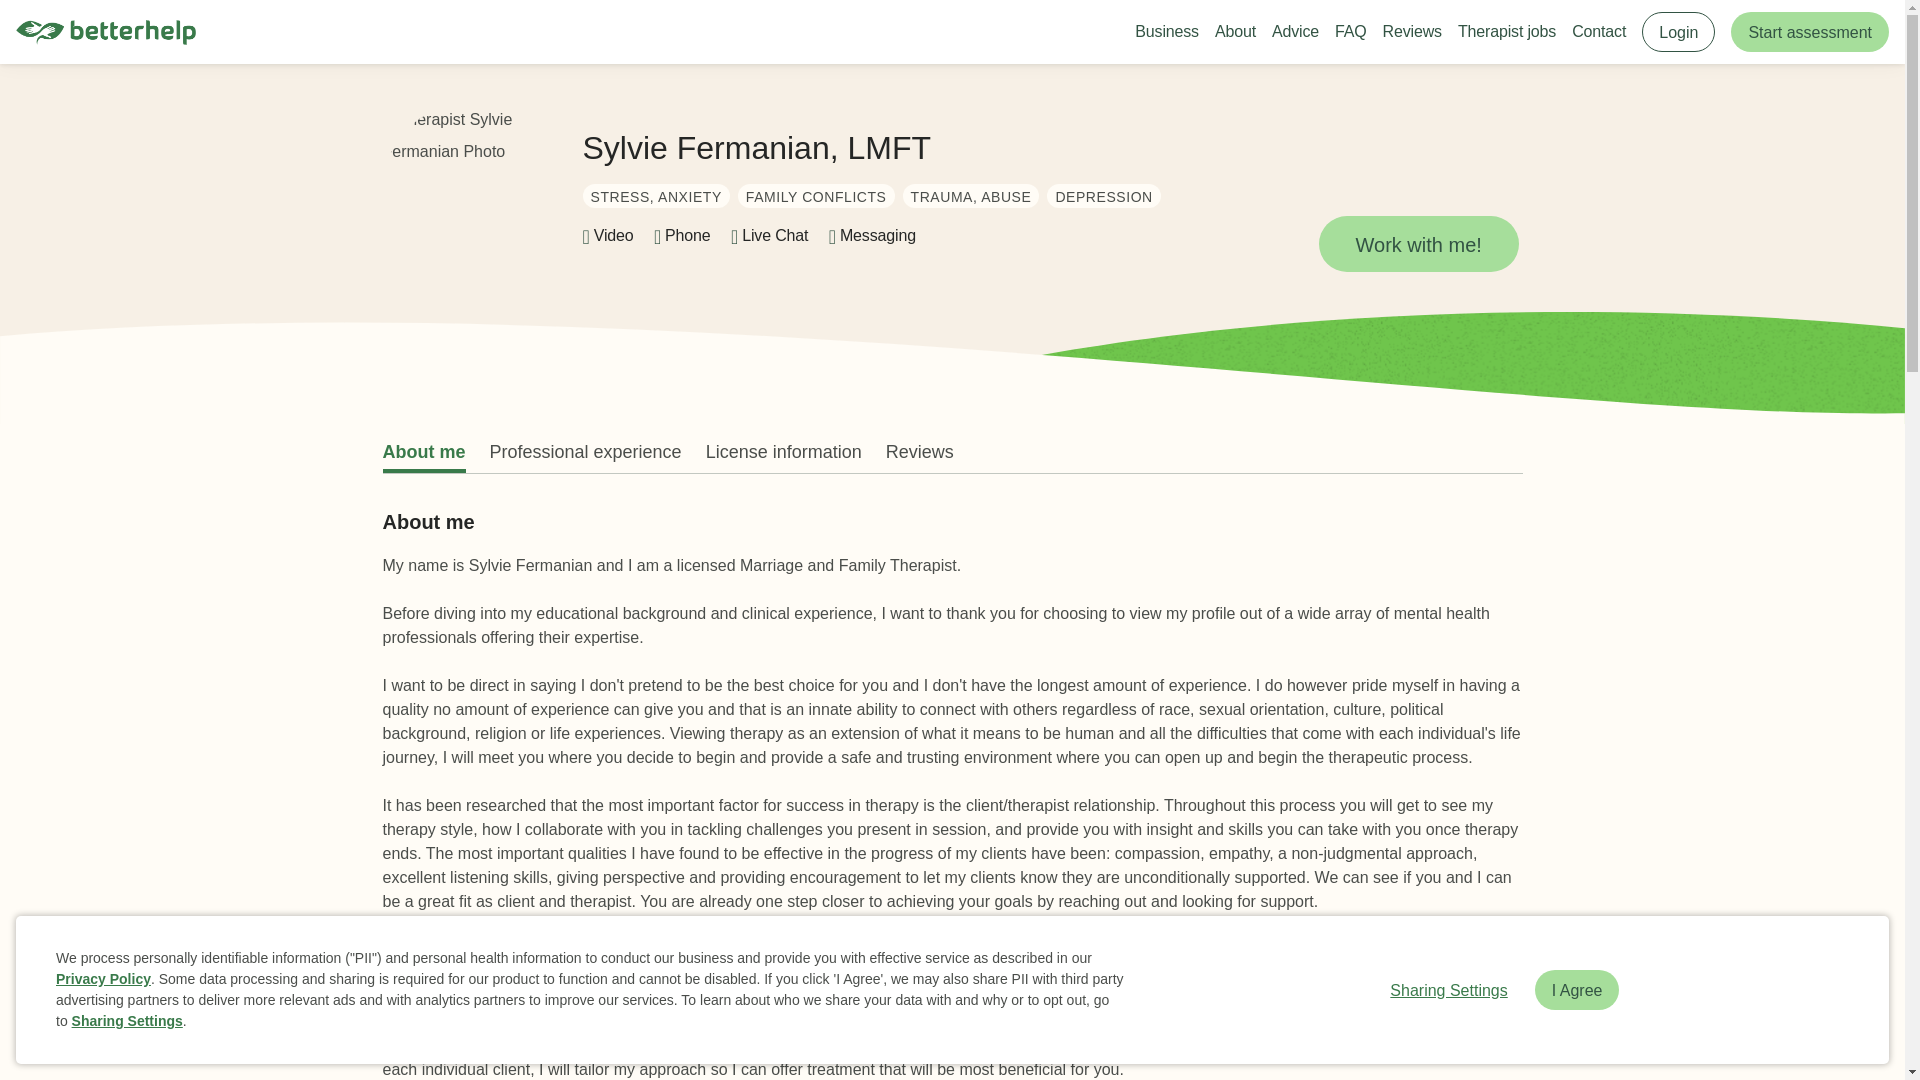 This screenshot has height=1080, width=1920. I want to click on Reviews, so click(920, 452).